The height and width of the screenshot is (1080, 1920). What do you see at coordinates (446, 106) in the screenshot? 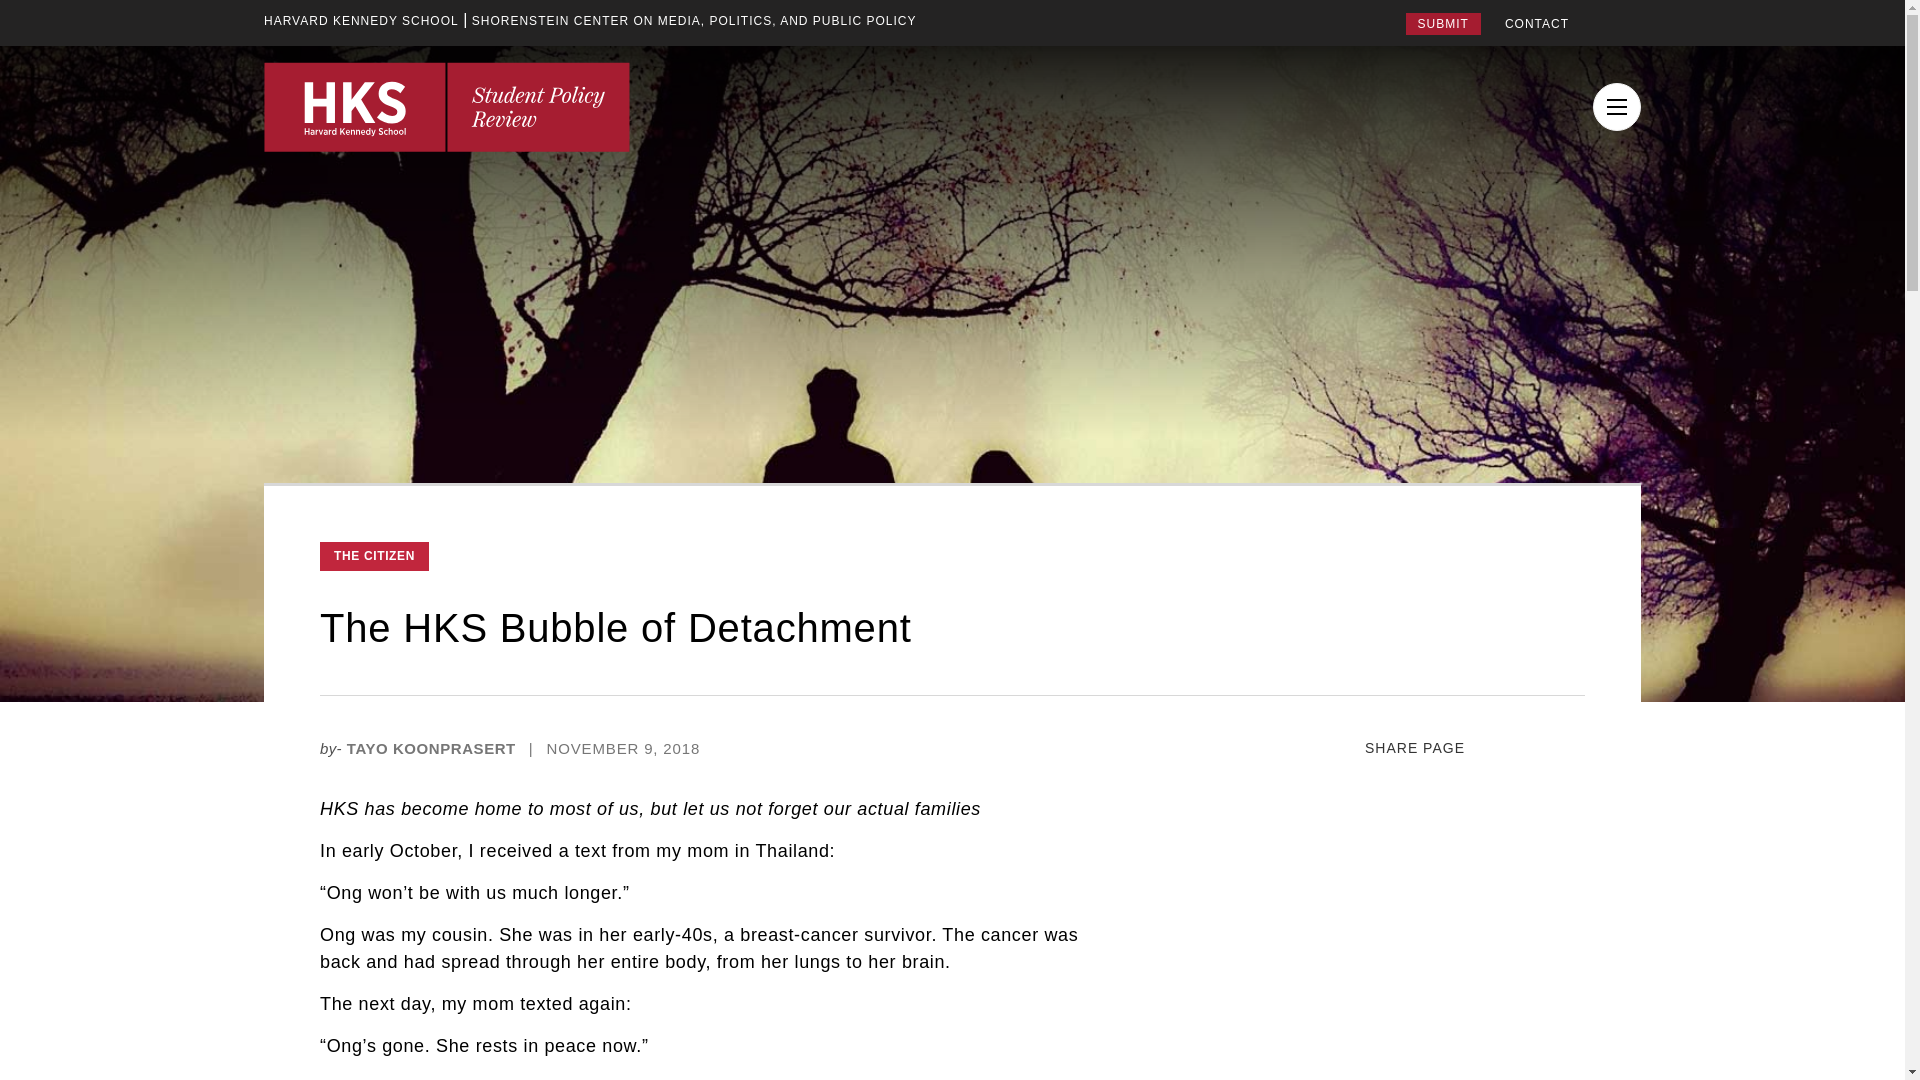
I see `HKS Student Policy Review` at bounding box center [446, 106].